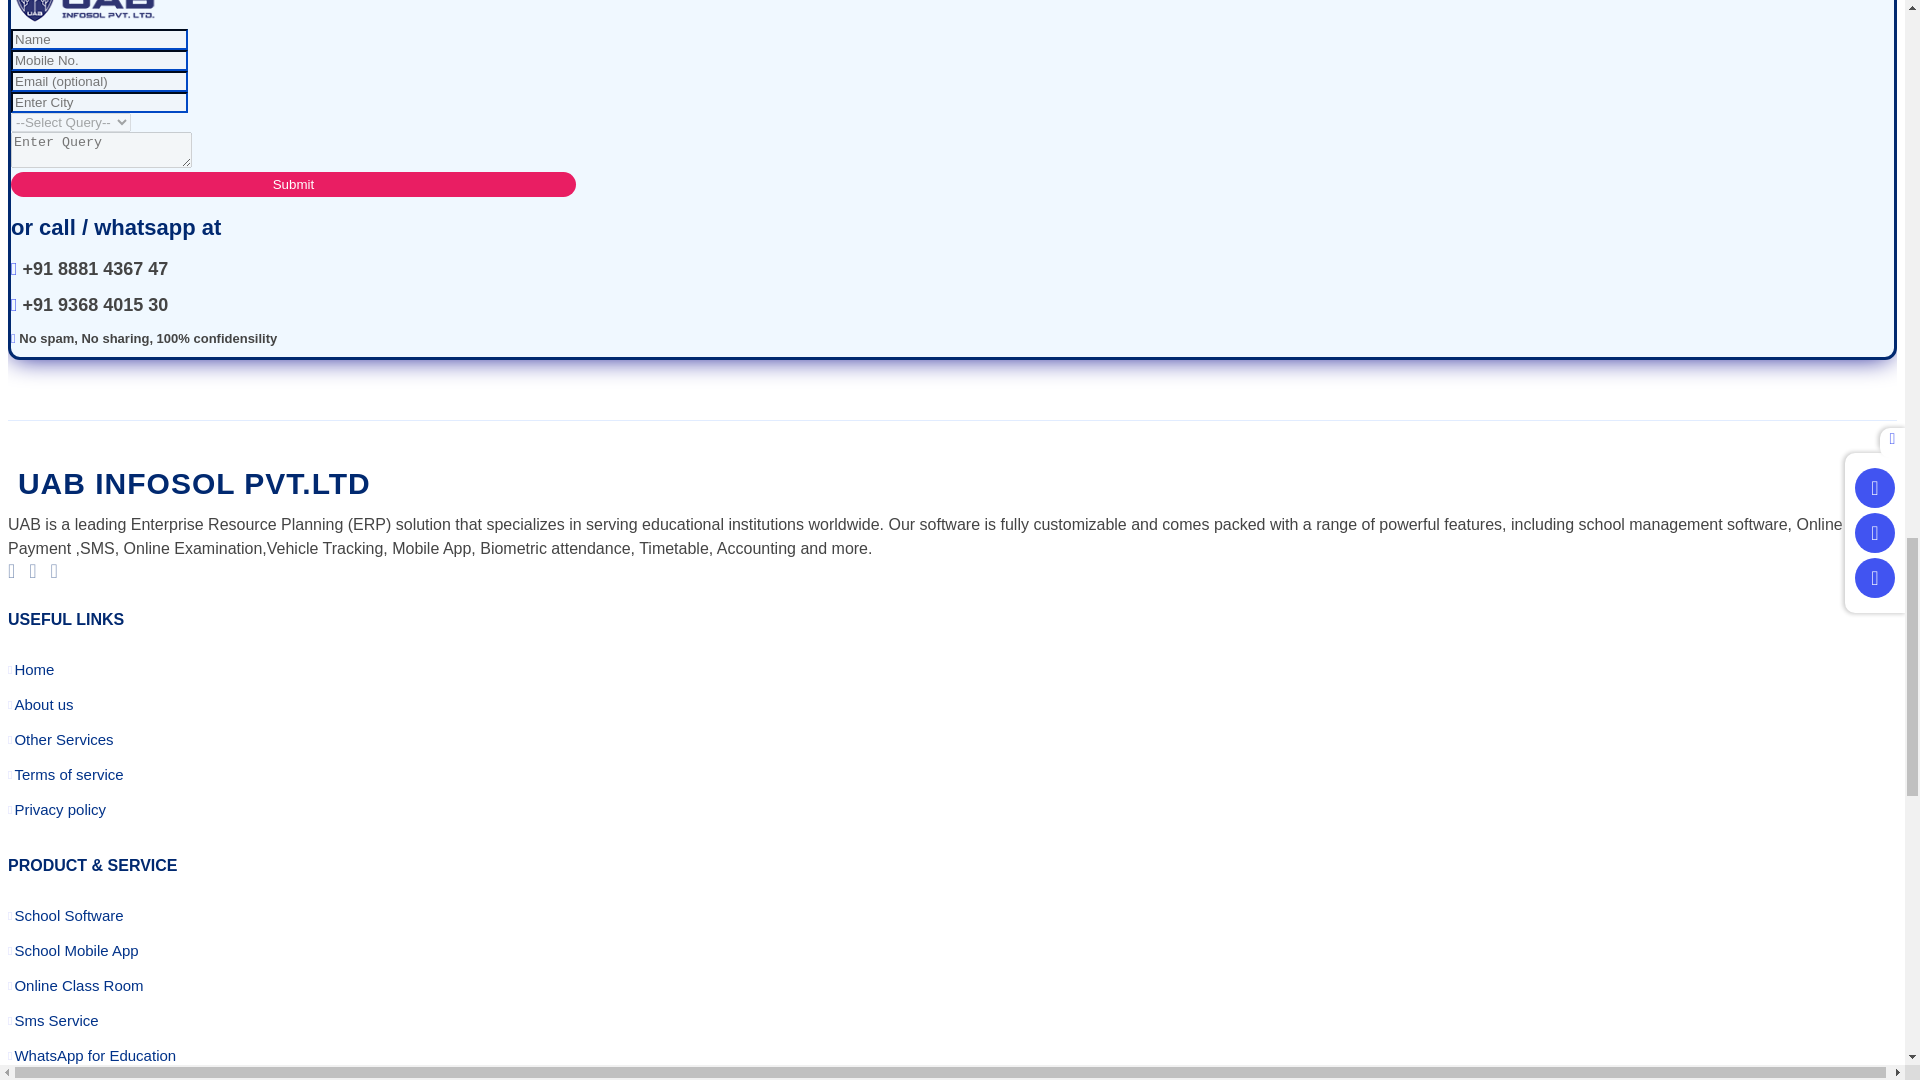 This screenshot has height=1080, width=1920. I want to click on UAB INFOSOL PVT.LTD, so click(188, 488).